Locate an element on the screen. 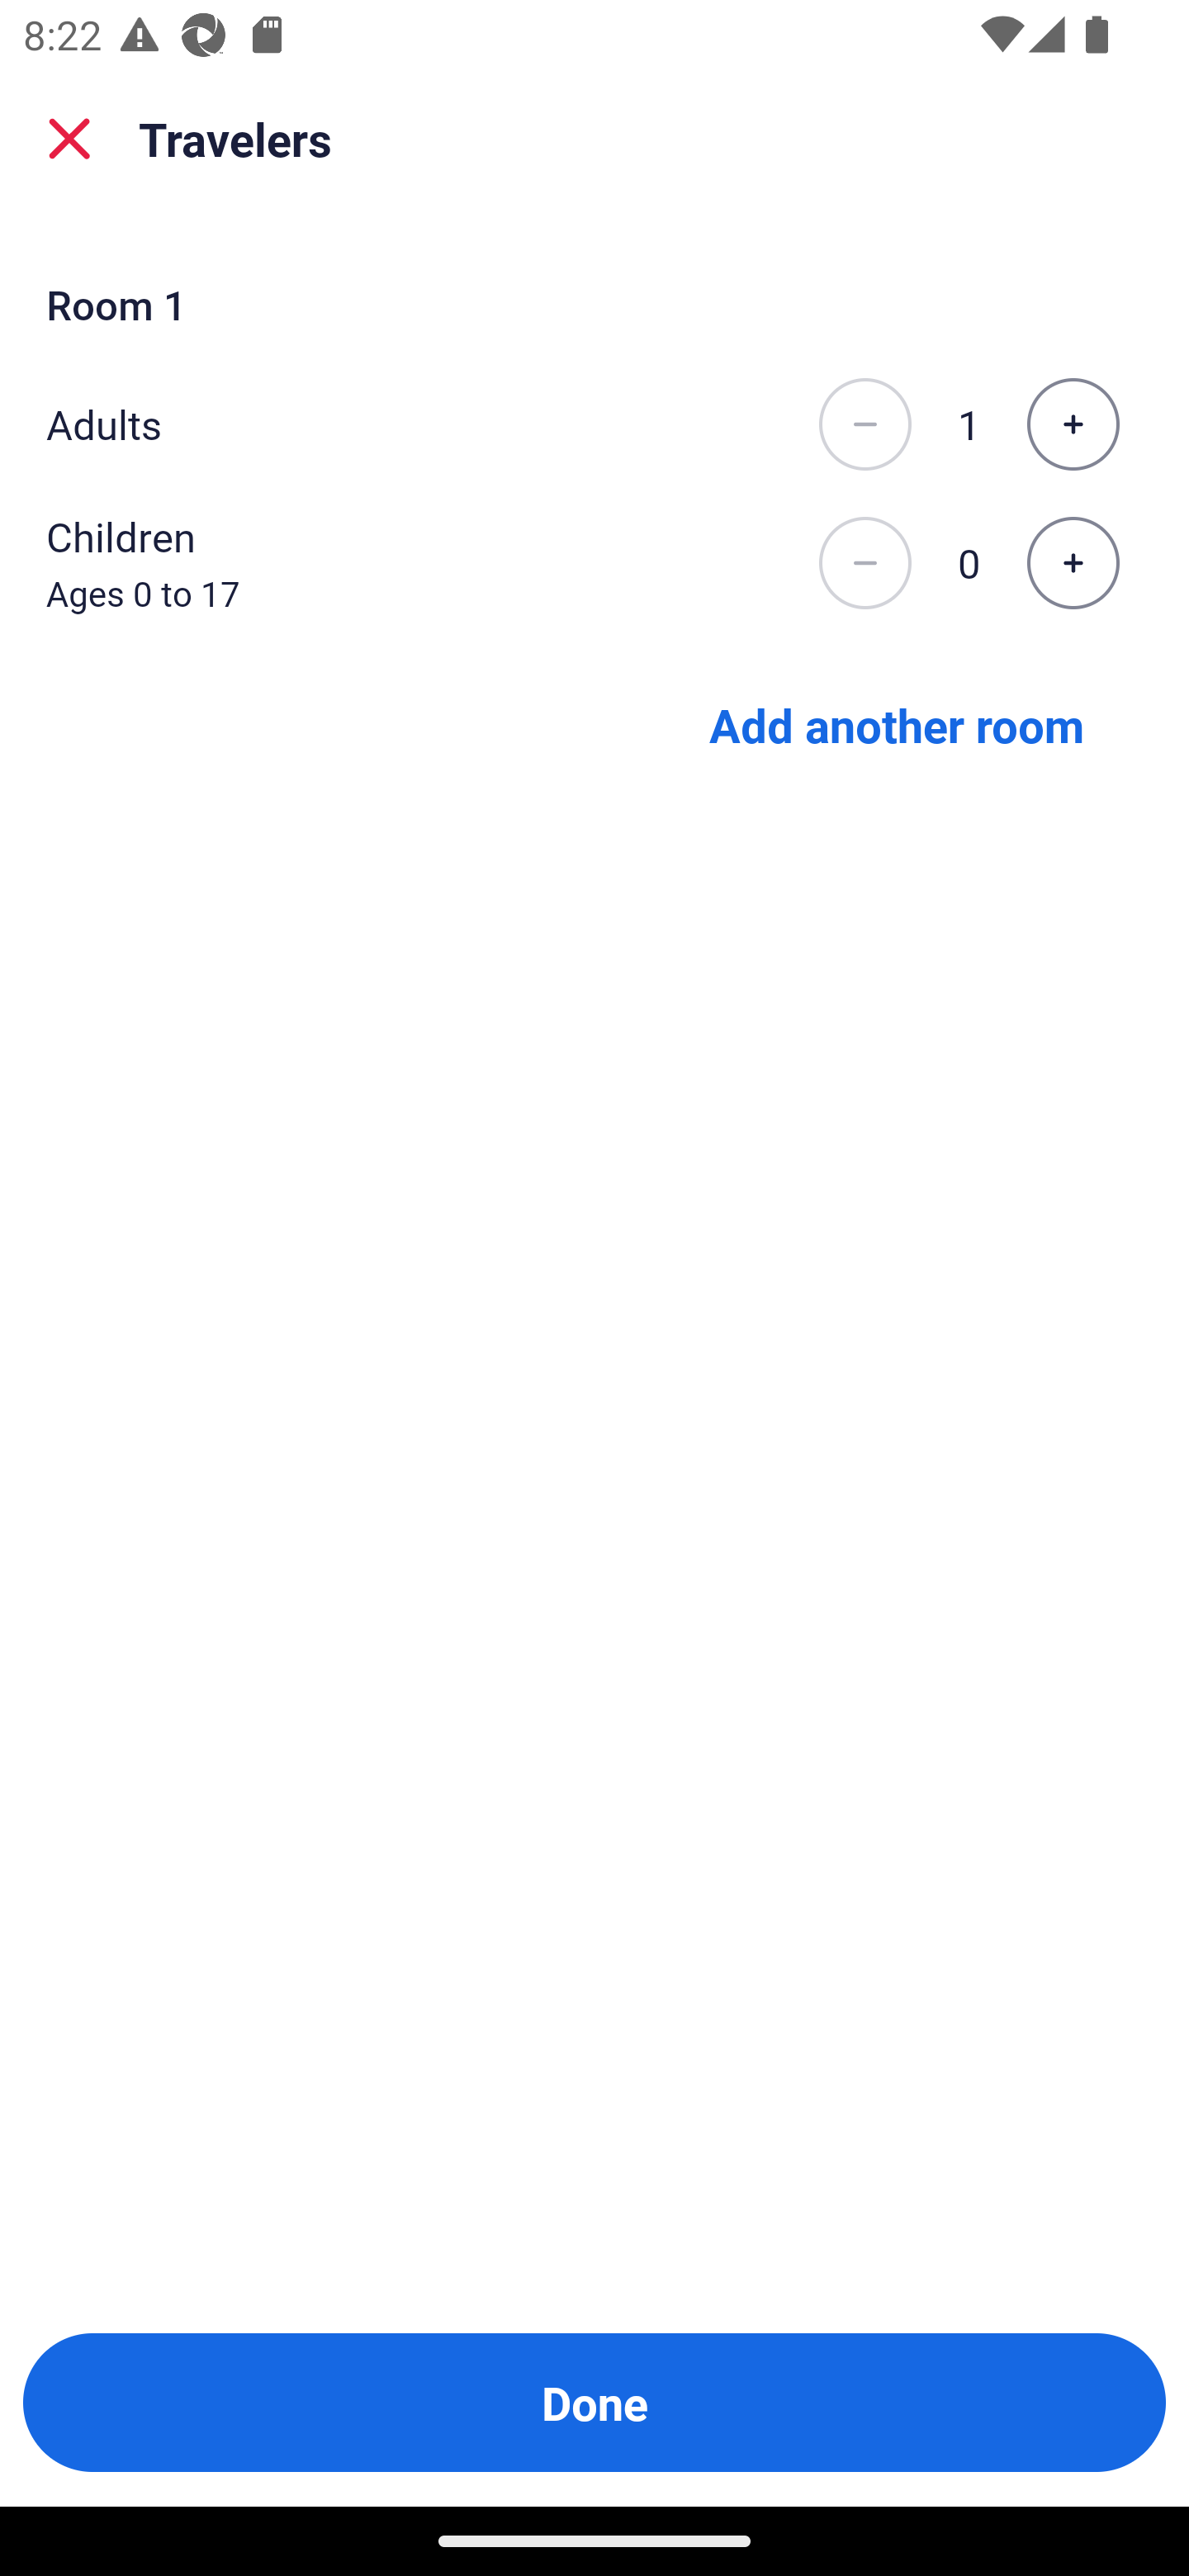  Done is located at coordinates (594, 2403).